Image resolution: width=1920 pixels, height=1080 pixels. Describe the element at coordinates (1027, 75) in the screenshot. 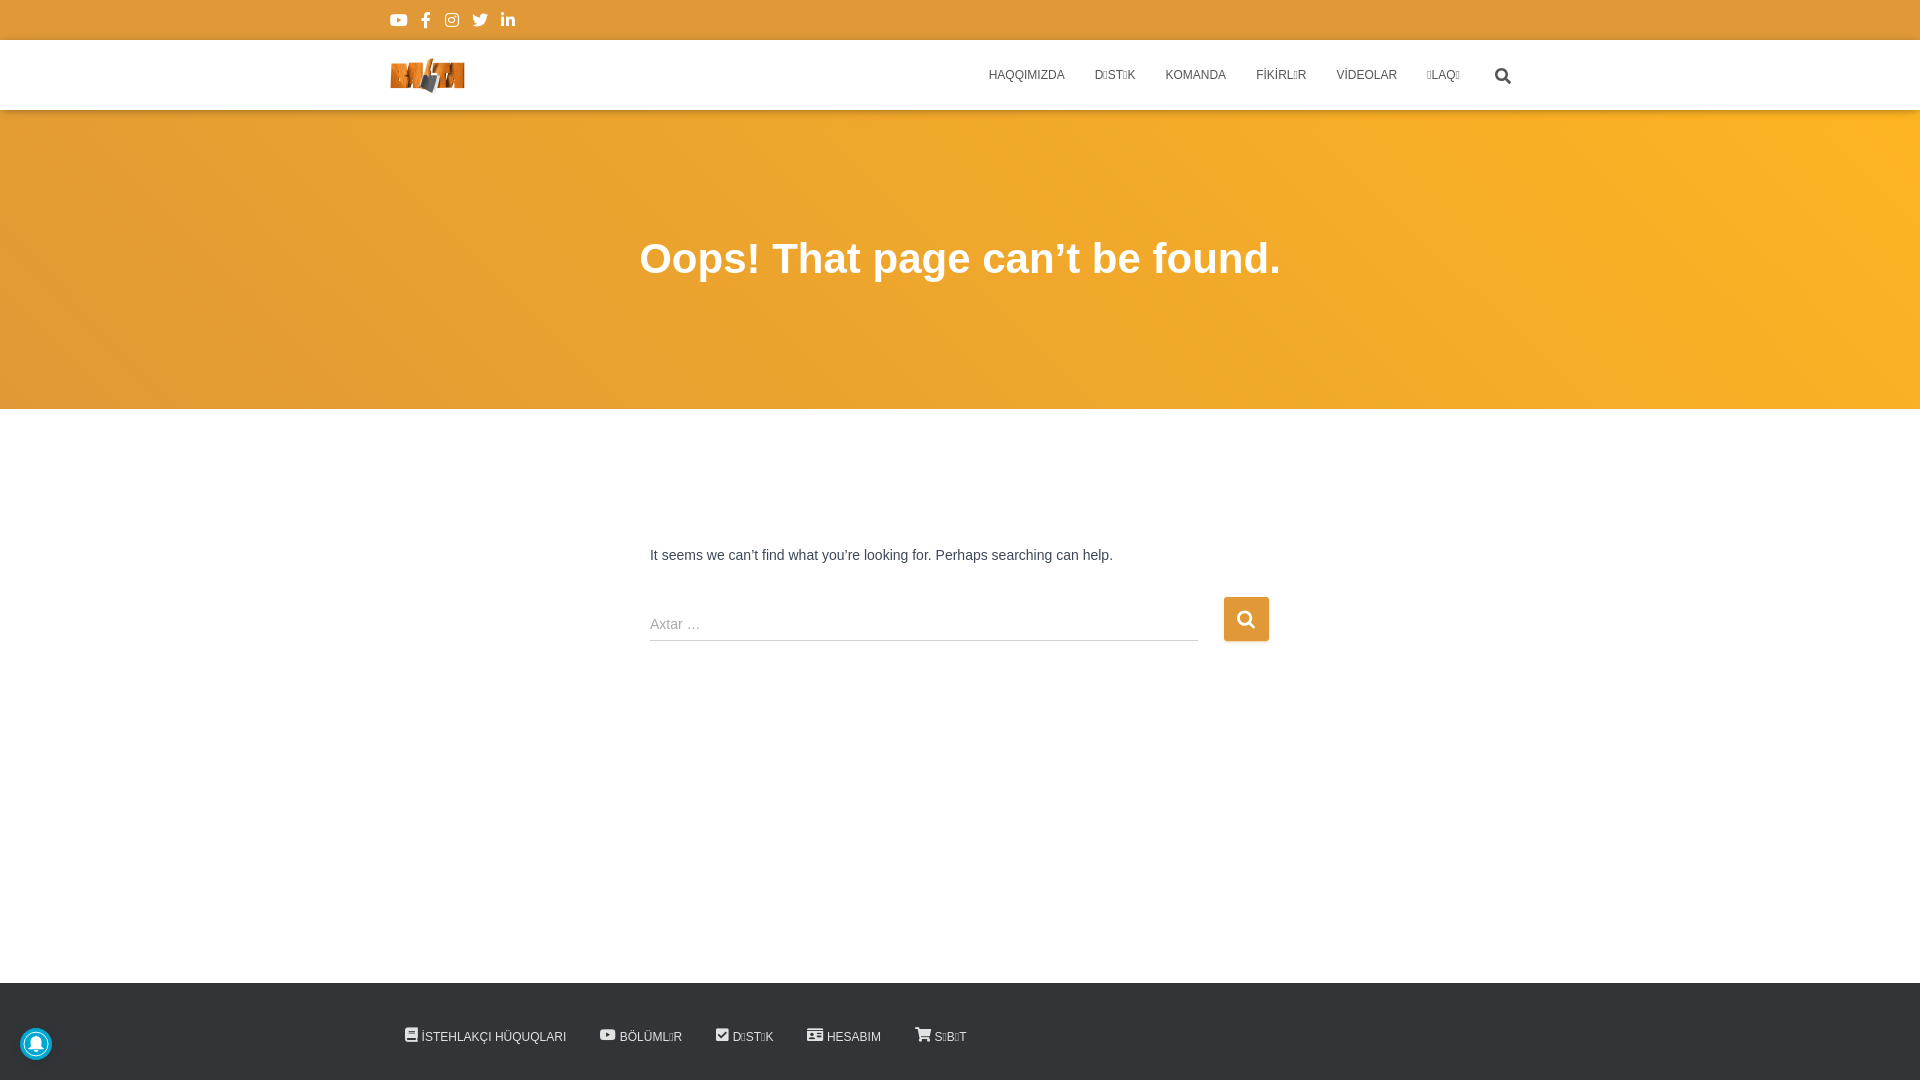

I see `HAQQIMIZDA` at that location.